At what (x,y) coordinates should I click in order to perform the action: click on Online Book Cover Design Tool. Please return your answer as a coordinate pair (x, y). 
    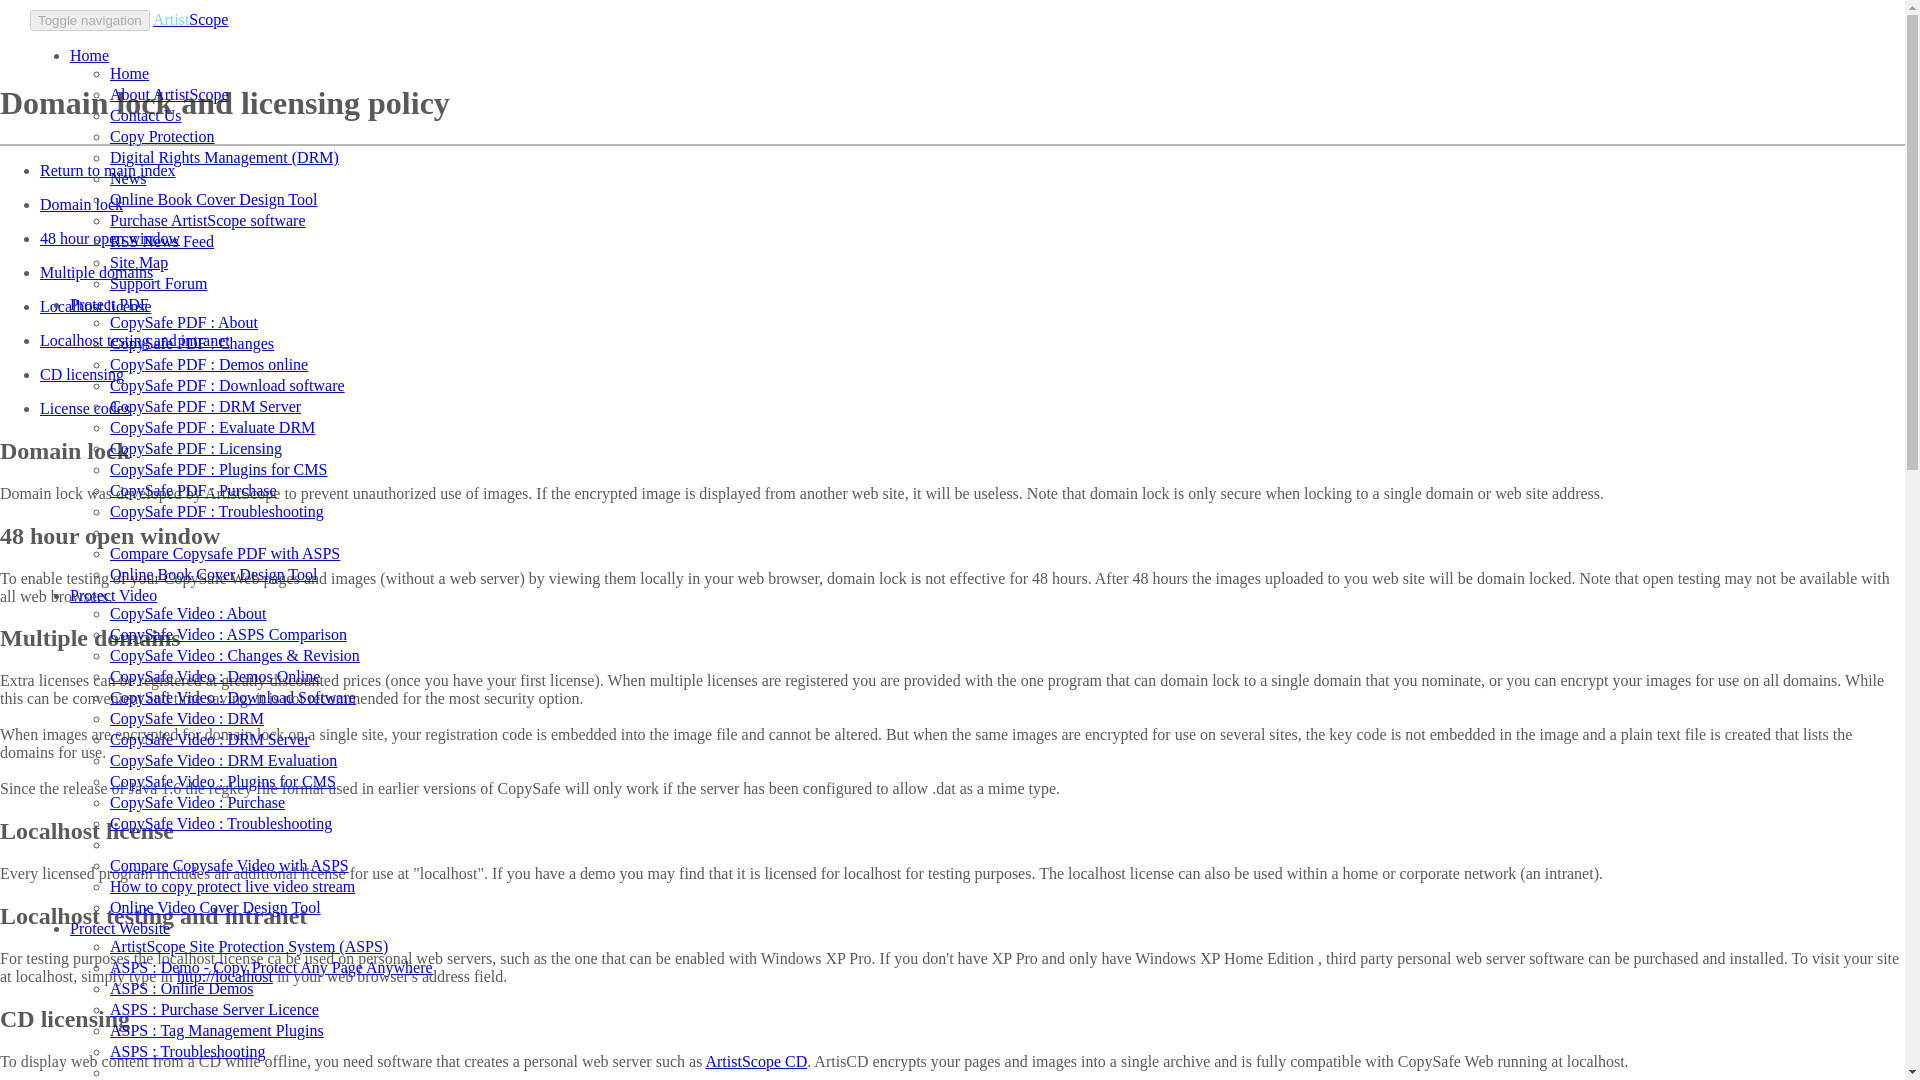
    Looking at the image, I should click on (212, 200).